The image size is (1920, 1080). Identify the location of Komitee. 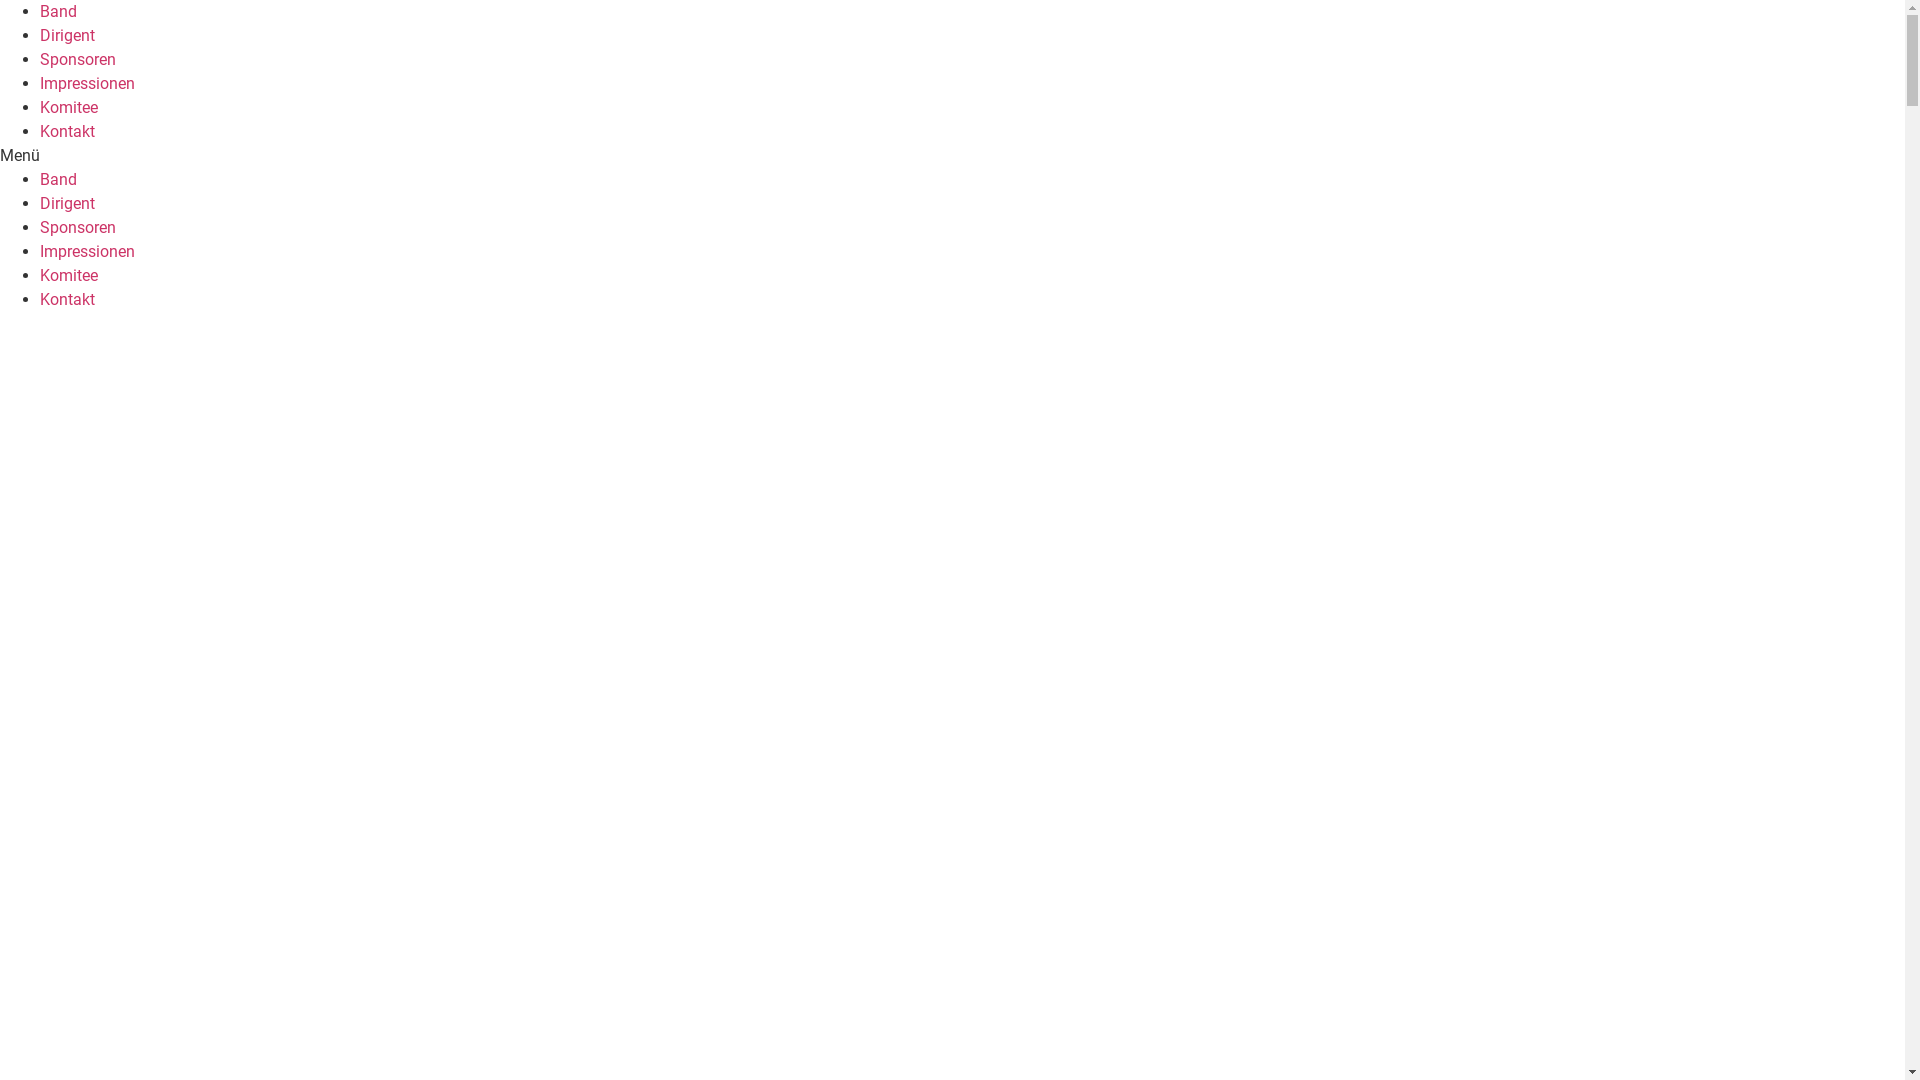
(69, 108).